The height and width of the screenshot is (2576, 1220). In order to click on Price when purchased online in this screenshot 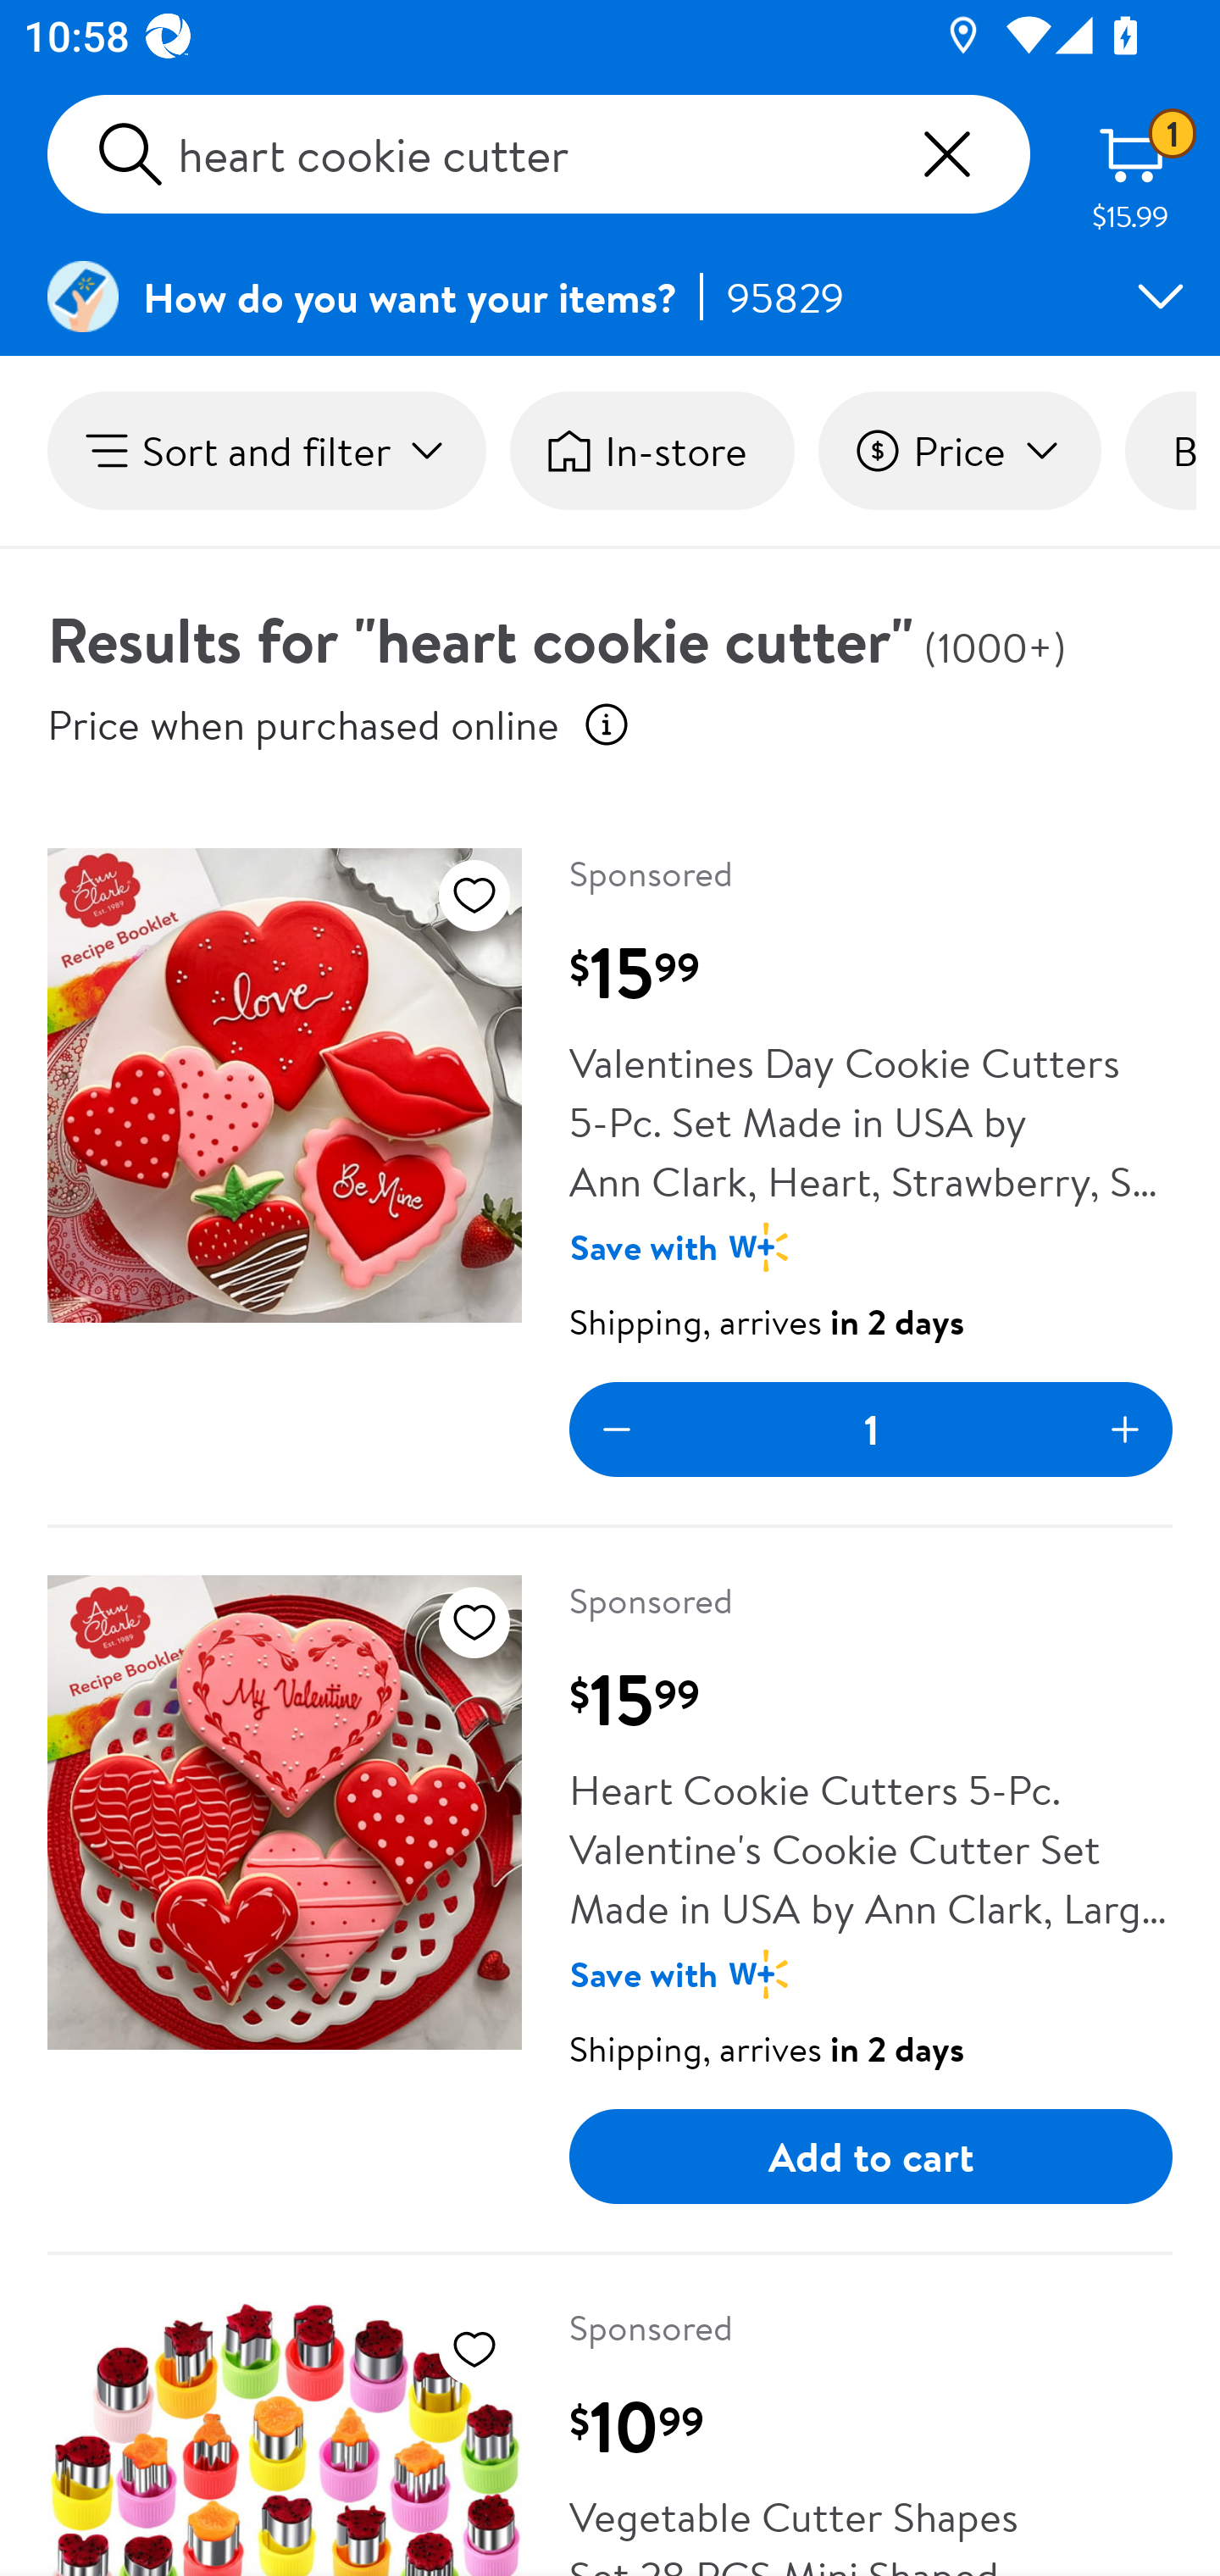, I will do `click(607, 724)`.